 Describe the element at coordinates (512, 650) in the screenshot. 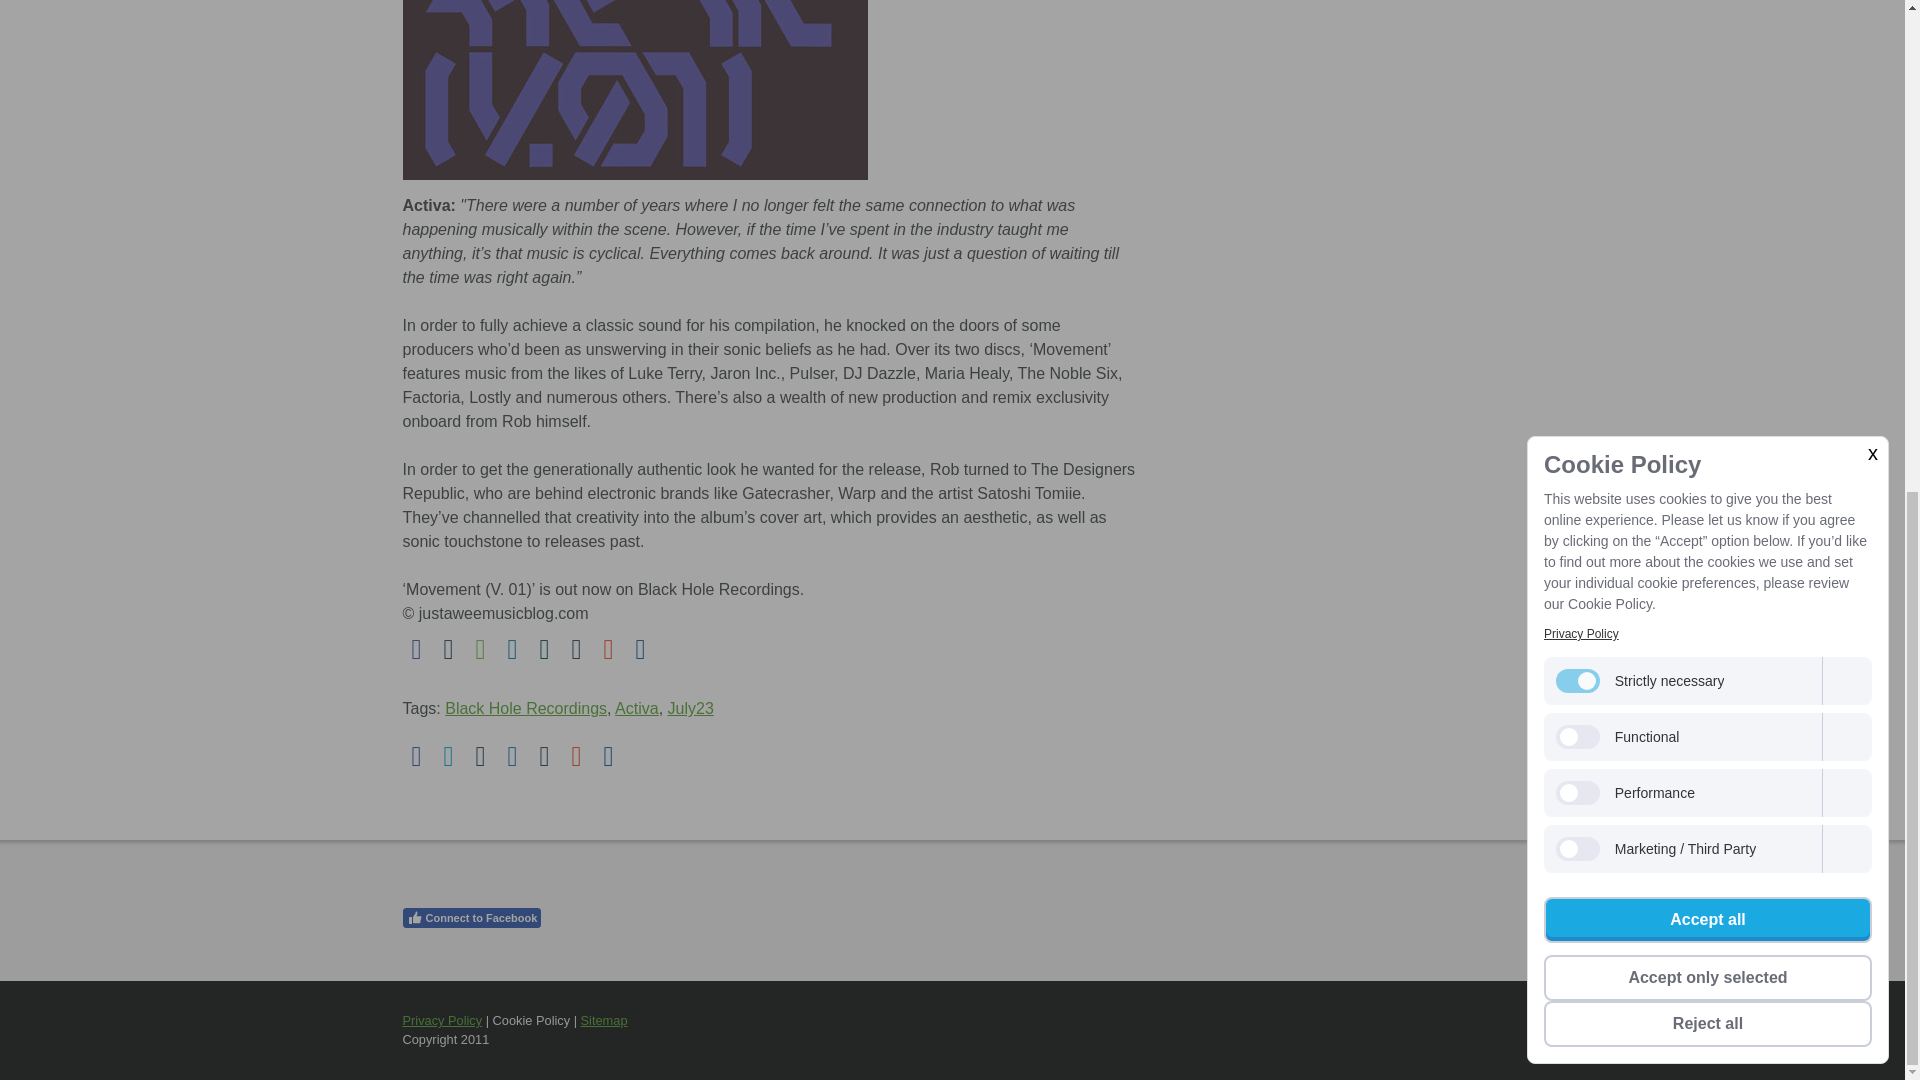

I see `LinkedIn` at that location.